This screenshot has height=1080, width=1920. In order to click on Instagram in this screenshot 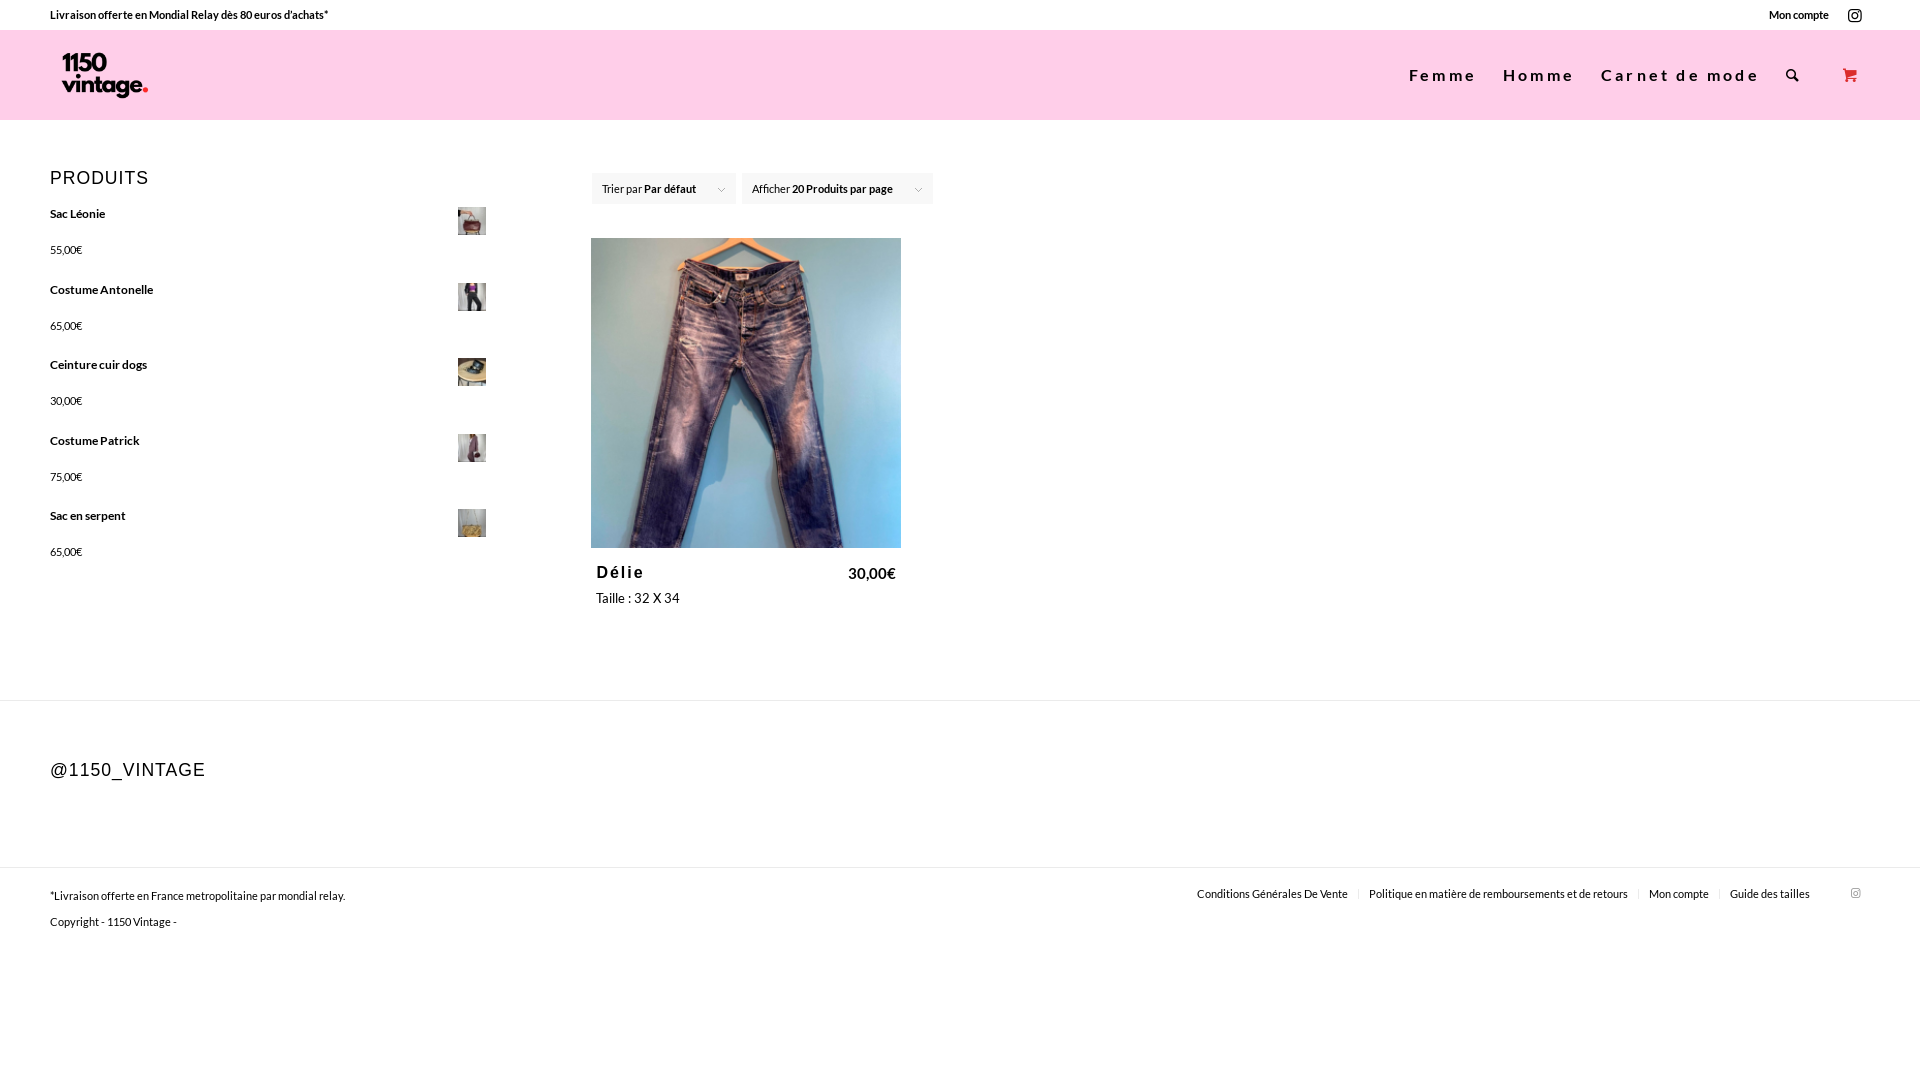, I will do `click(1855, 893)`.